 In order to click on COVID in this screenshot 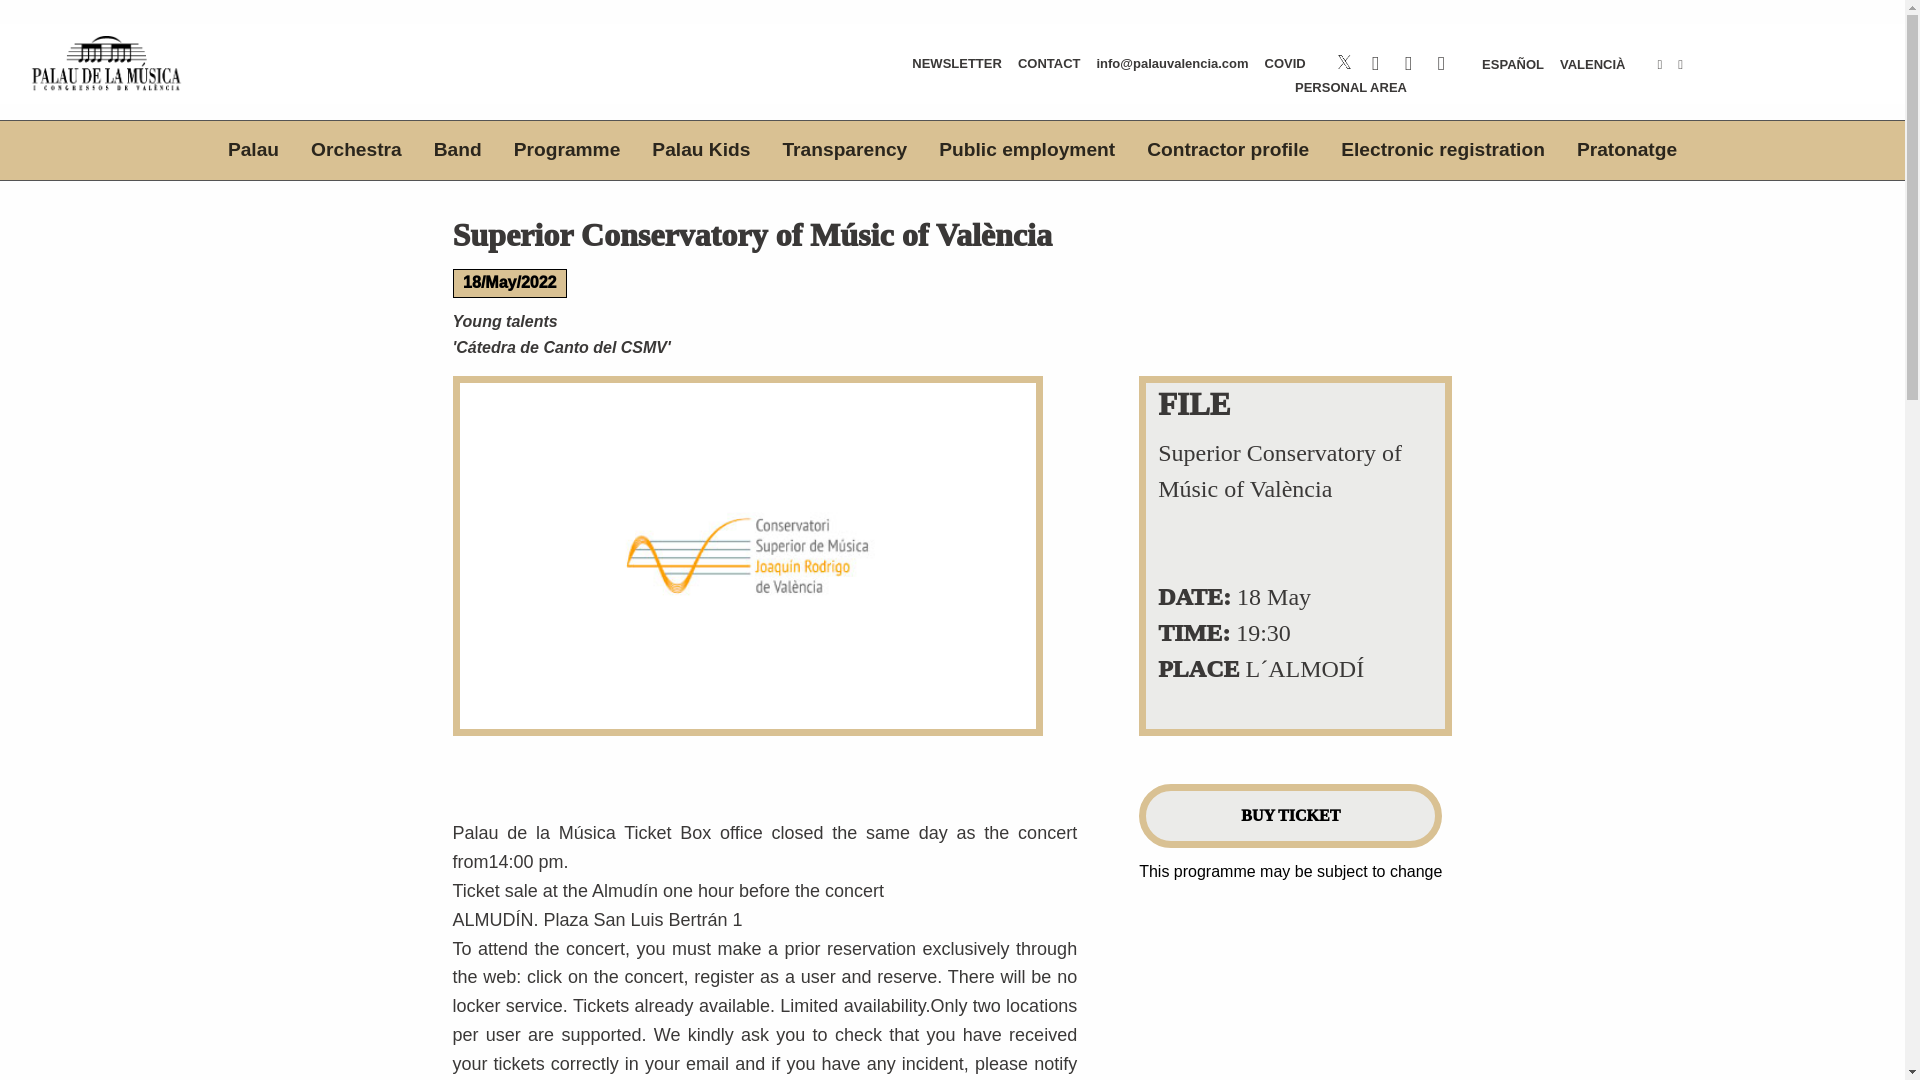, I will do `click(1285, 64)`.